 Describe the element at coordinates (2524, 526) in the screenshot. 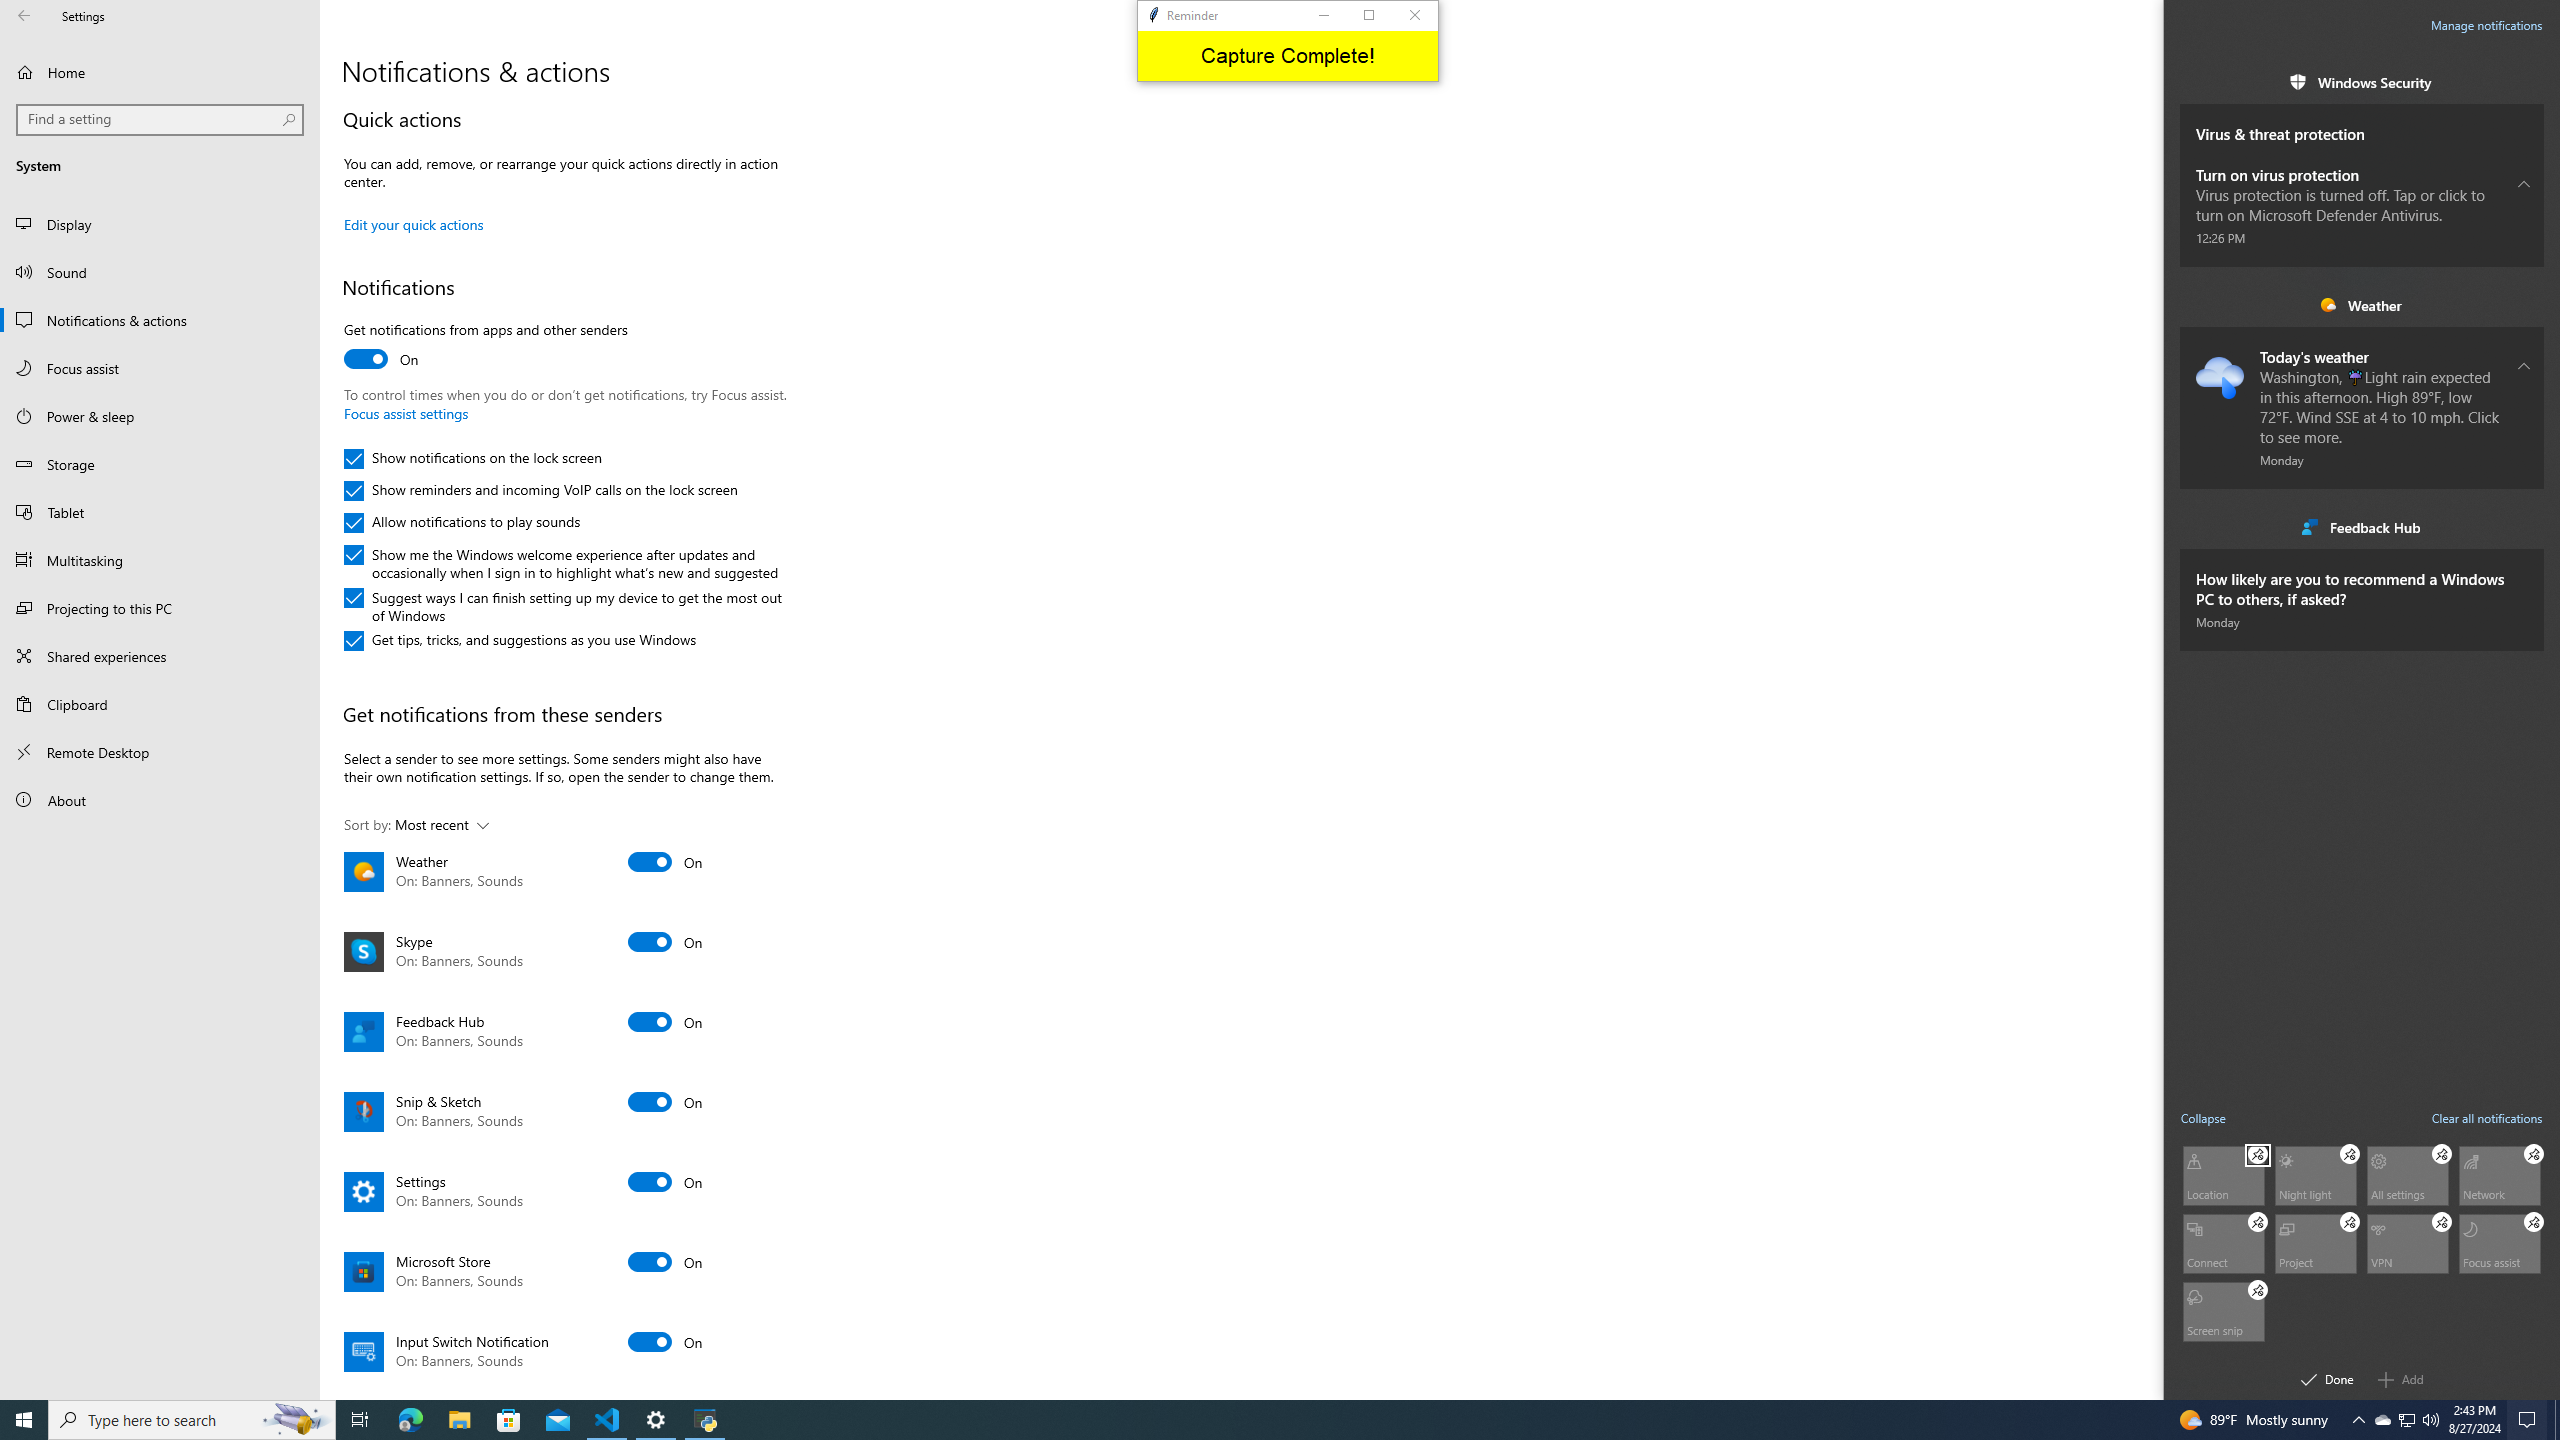

I see `Clear all notifications for Feedback Hub` at that location.